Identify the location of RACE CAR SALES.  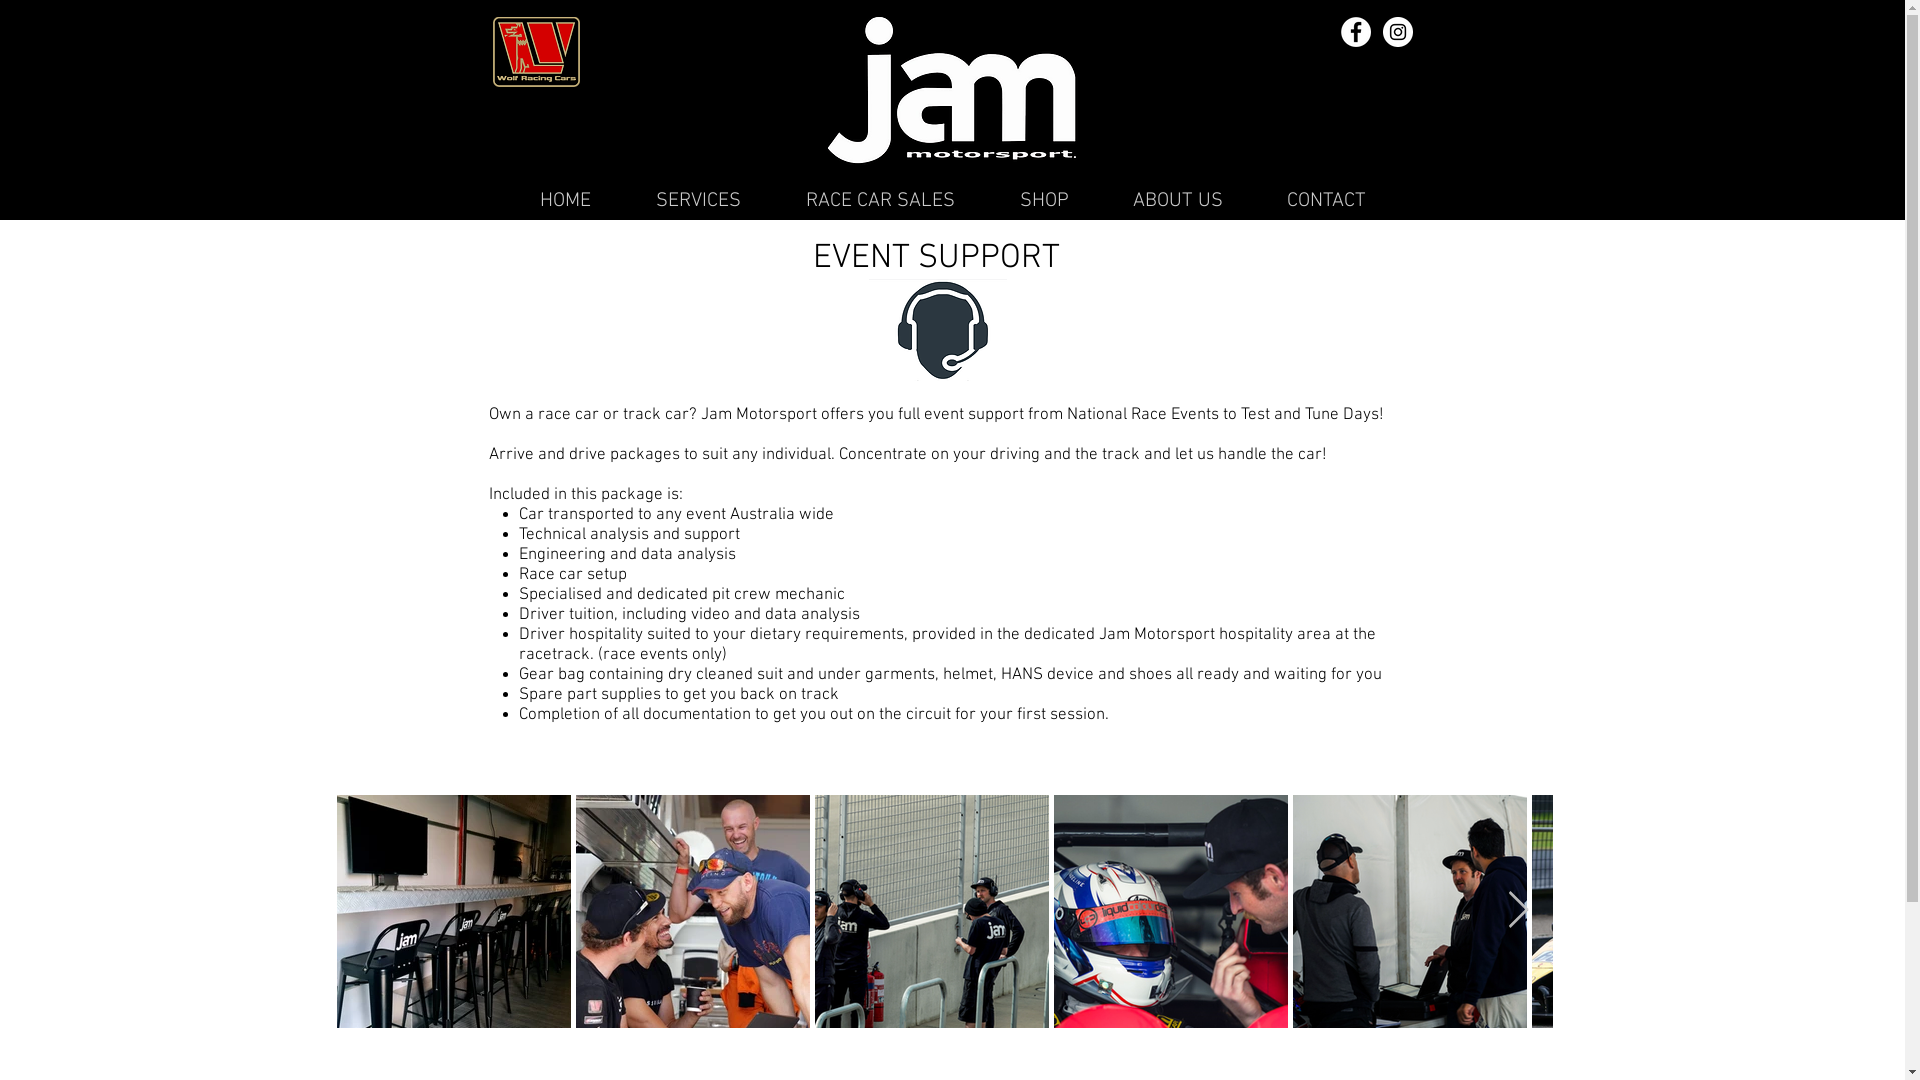
(880, 198).